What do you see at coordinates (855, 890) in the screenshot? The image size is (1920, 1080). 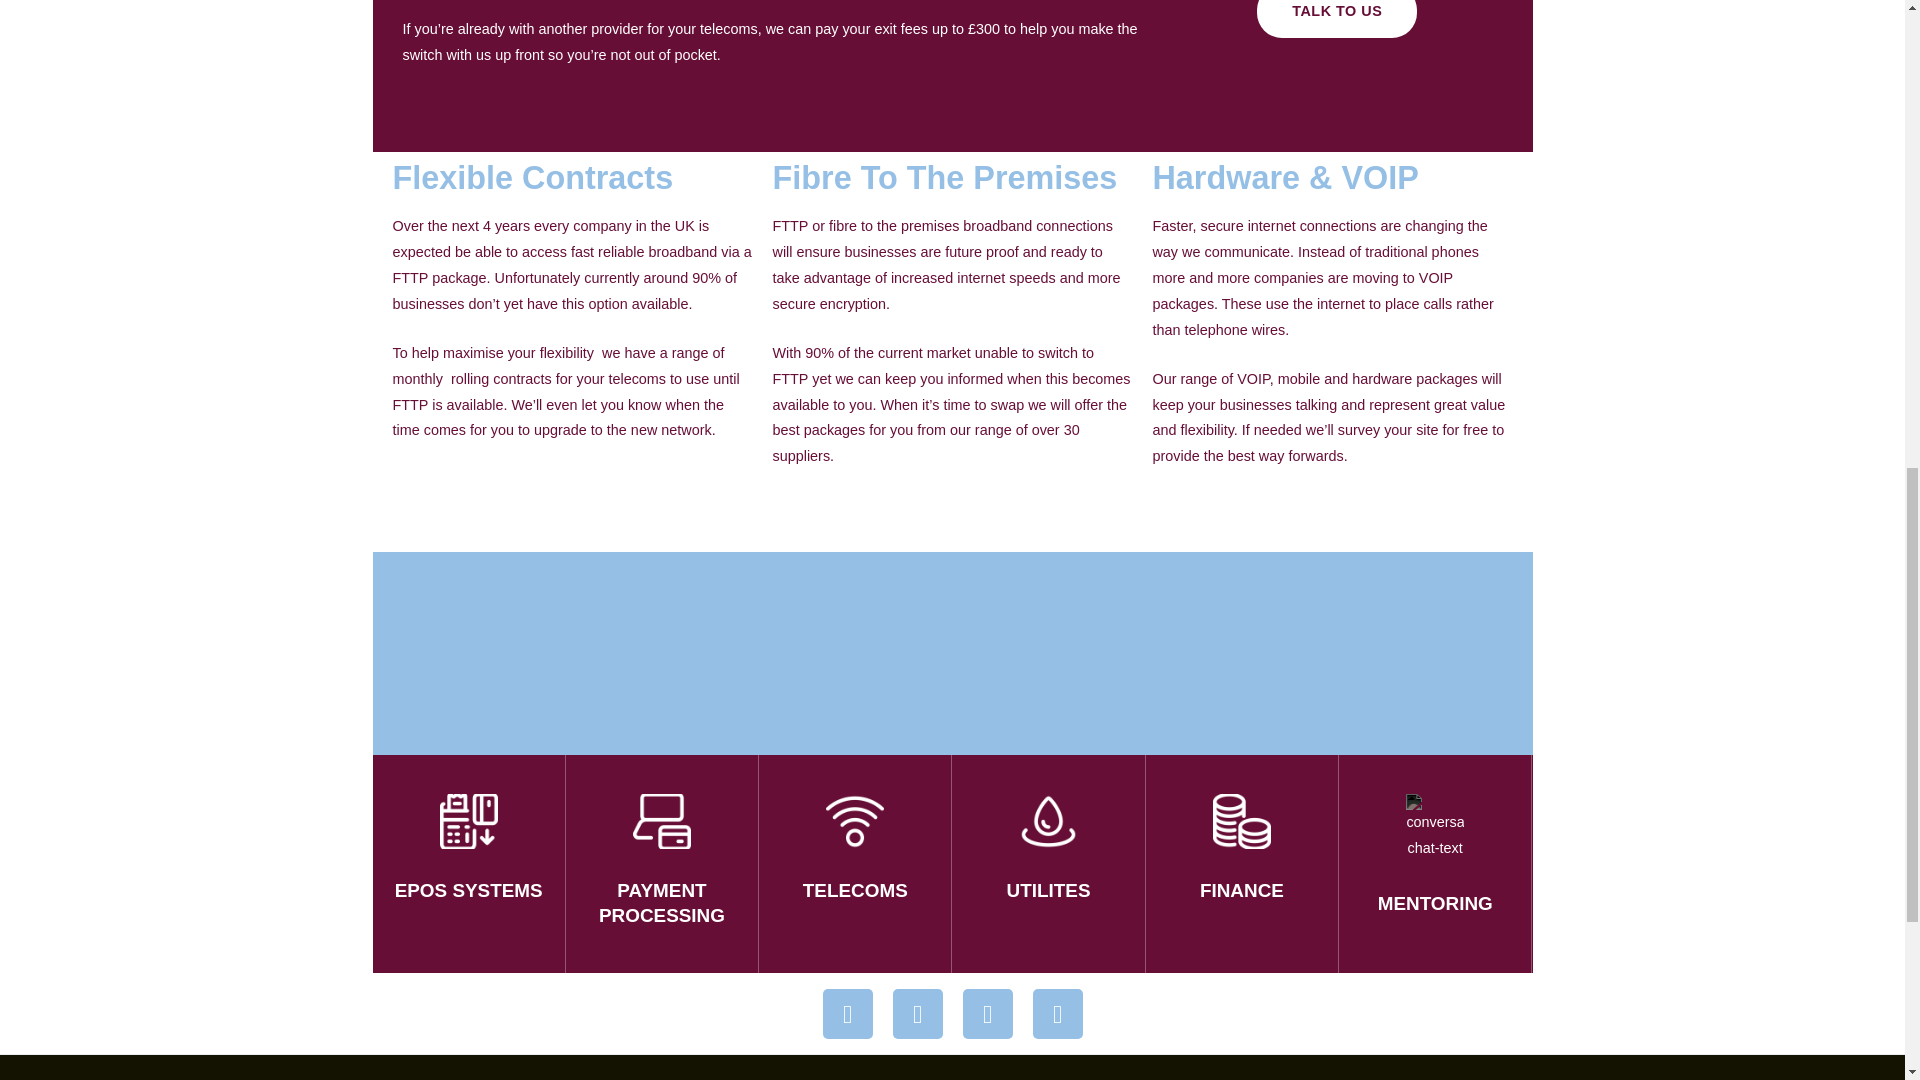 I see `TELECOMS` at bounding box center [855, 890].